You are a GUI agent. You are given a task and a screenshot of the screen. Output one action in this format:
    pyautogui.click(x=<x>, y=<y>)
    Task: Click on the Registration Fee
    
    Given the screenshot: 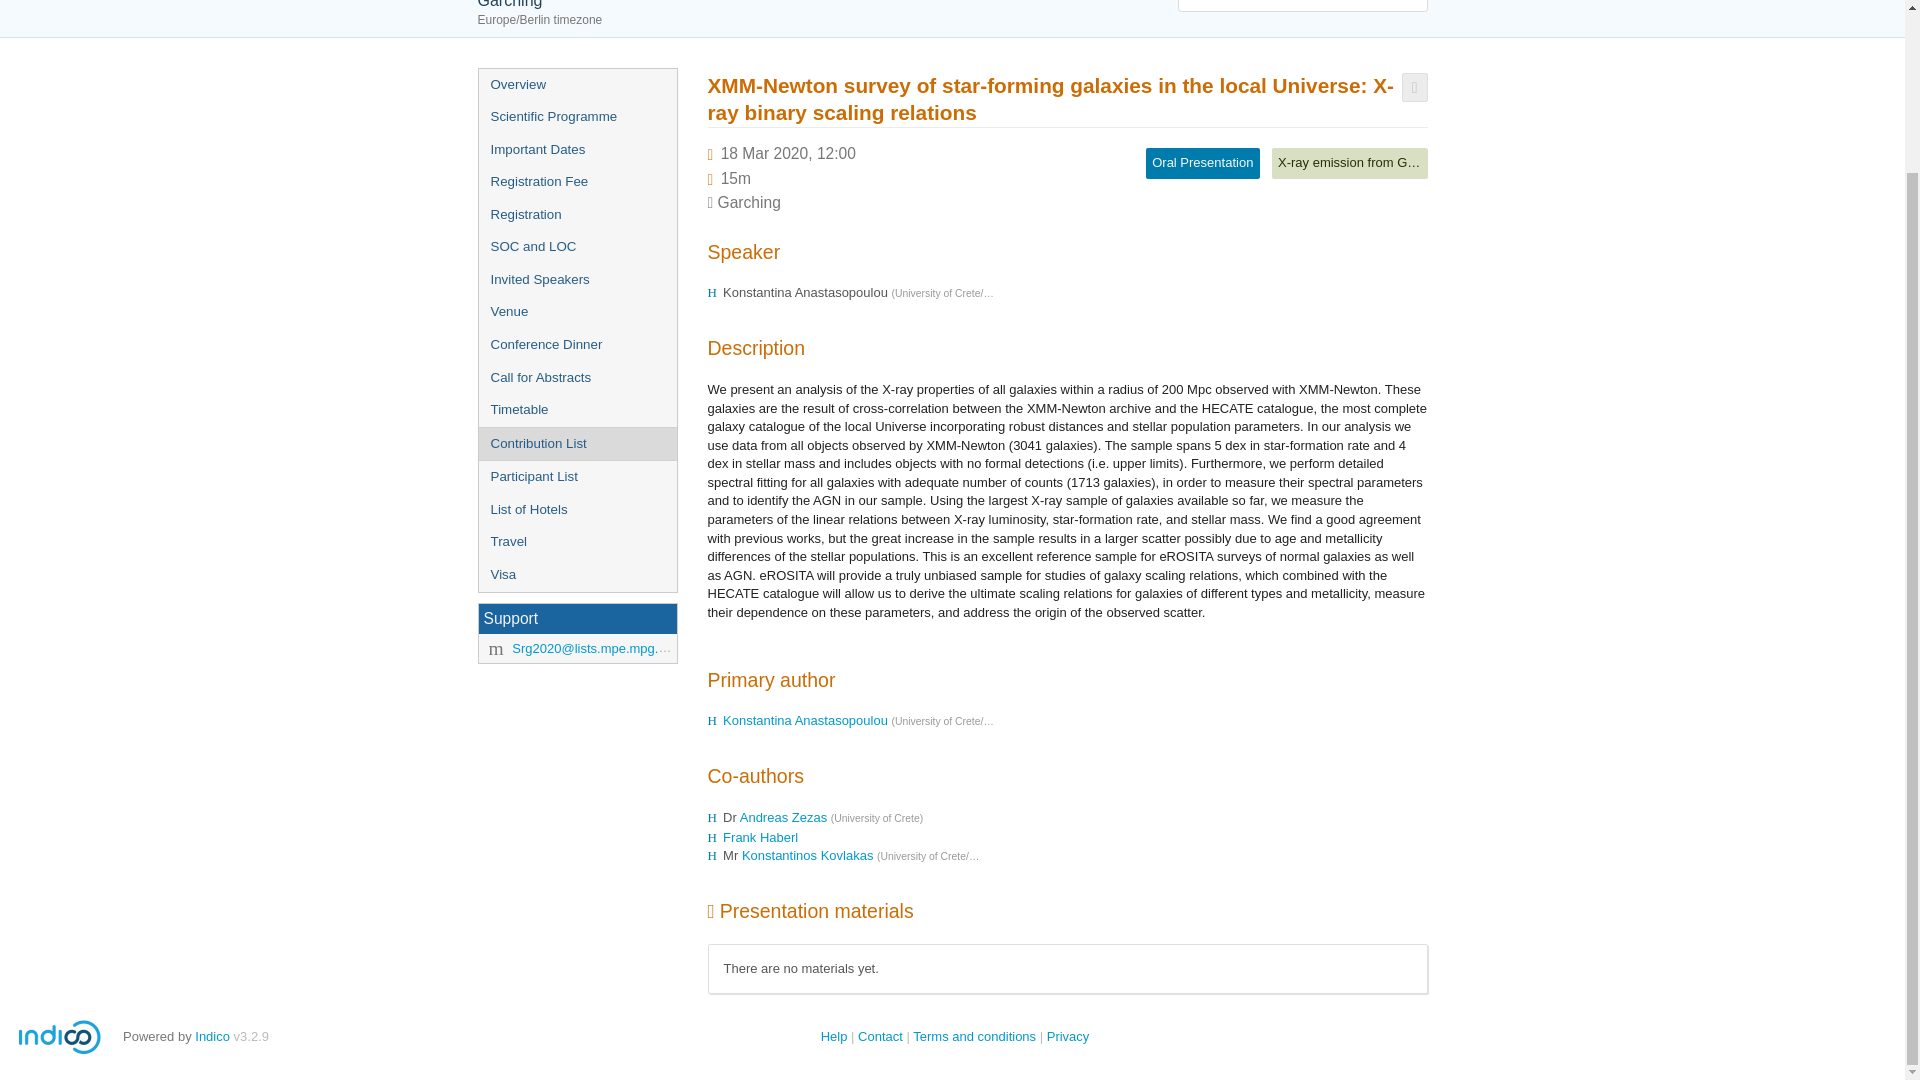 What is the action you would take?
    pyautogui.click(x=576, y=182)
    